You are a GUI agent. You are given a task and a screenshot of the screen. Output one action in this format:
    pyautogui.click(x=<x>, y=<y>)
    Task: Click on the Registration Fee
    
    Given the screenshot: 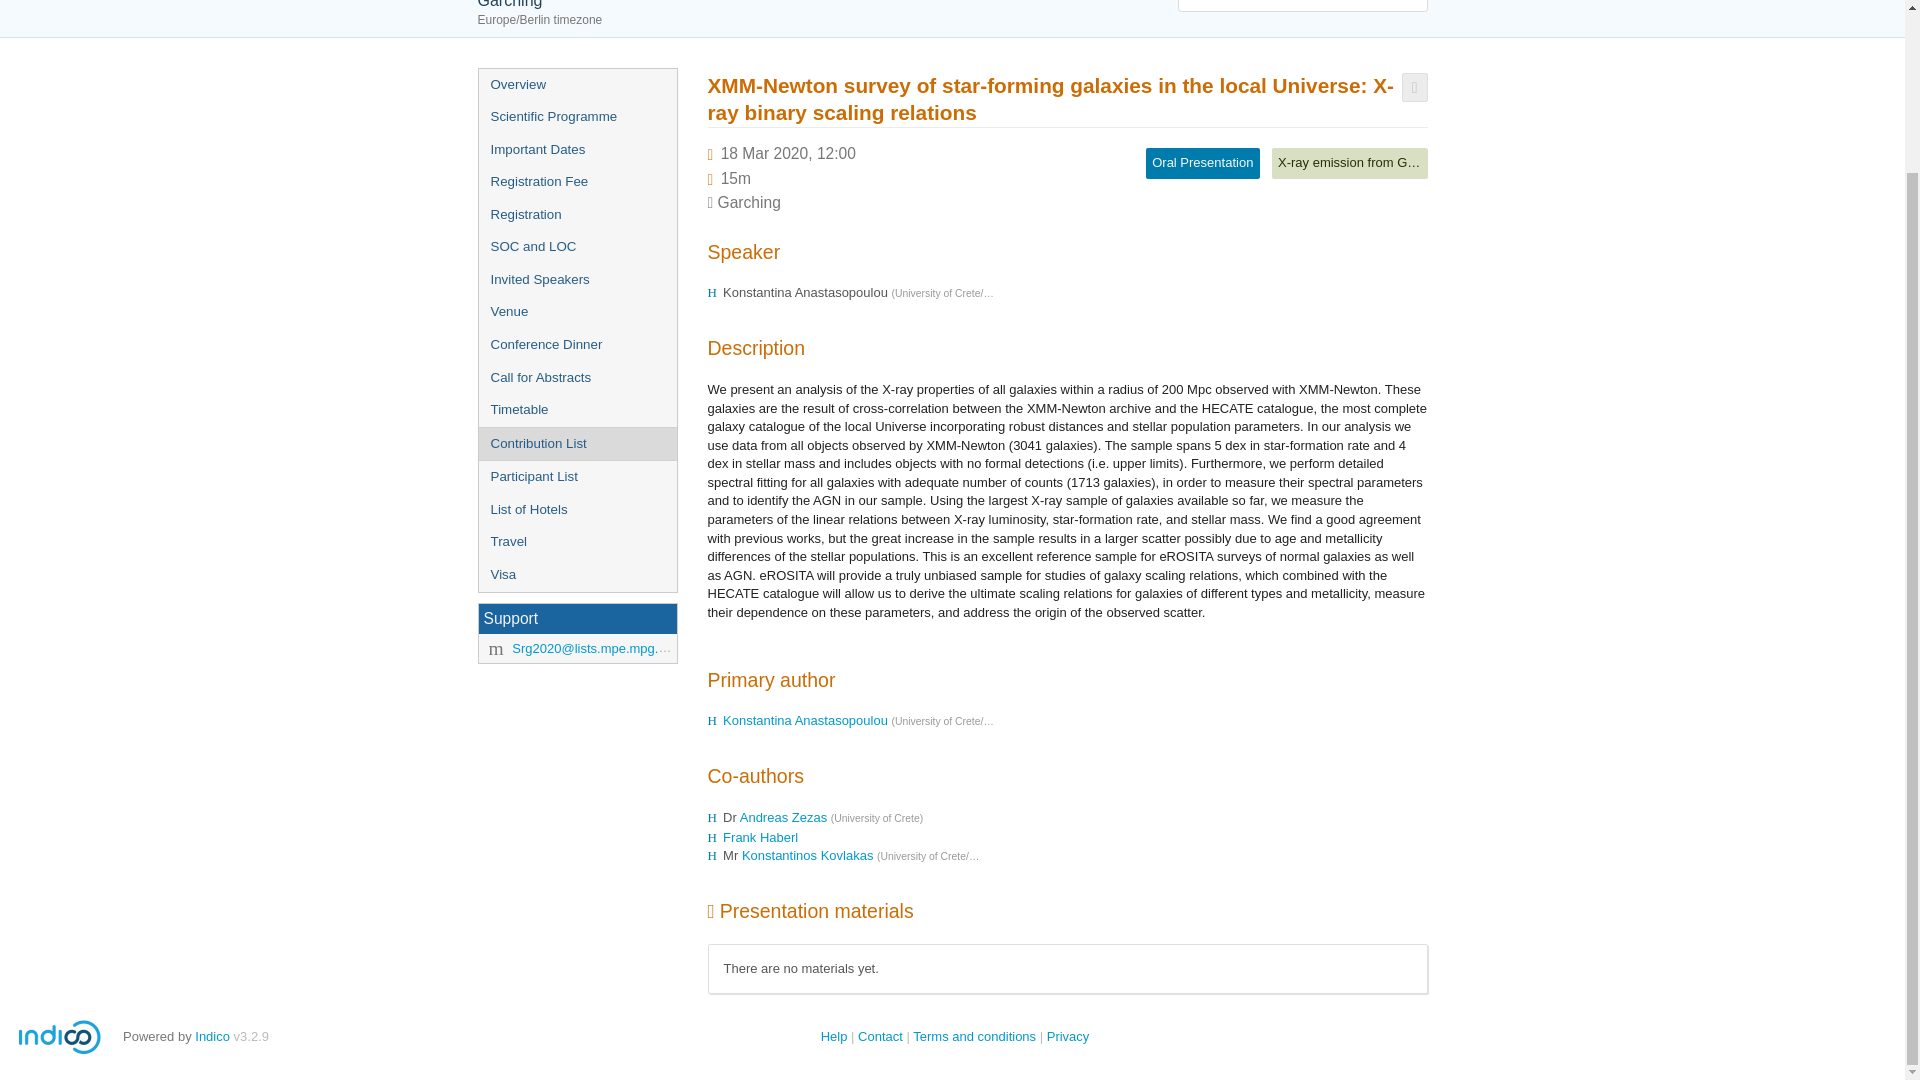 What is the action you would take?
    pyautogui.click(x=576, y=182)
    